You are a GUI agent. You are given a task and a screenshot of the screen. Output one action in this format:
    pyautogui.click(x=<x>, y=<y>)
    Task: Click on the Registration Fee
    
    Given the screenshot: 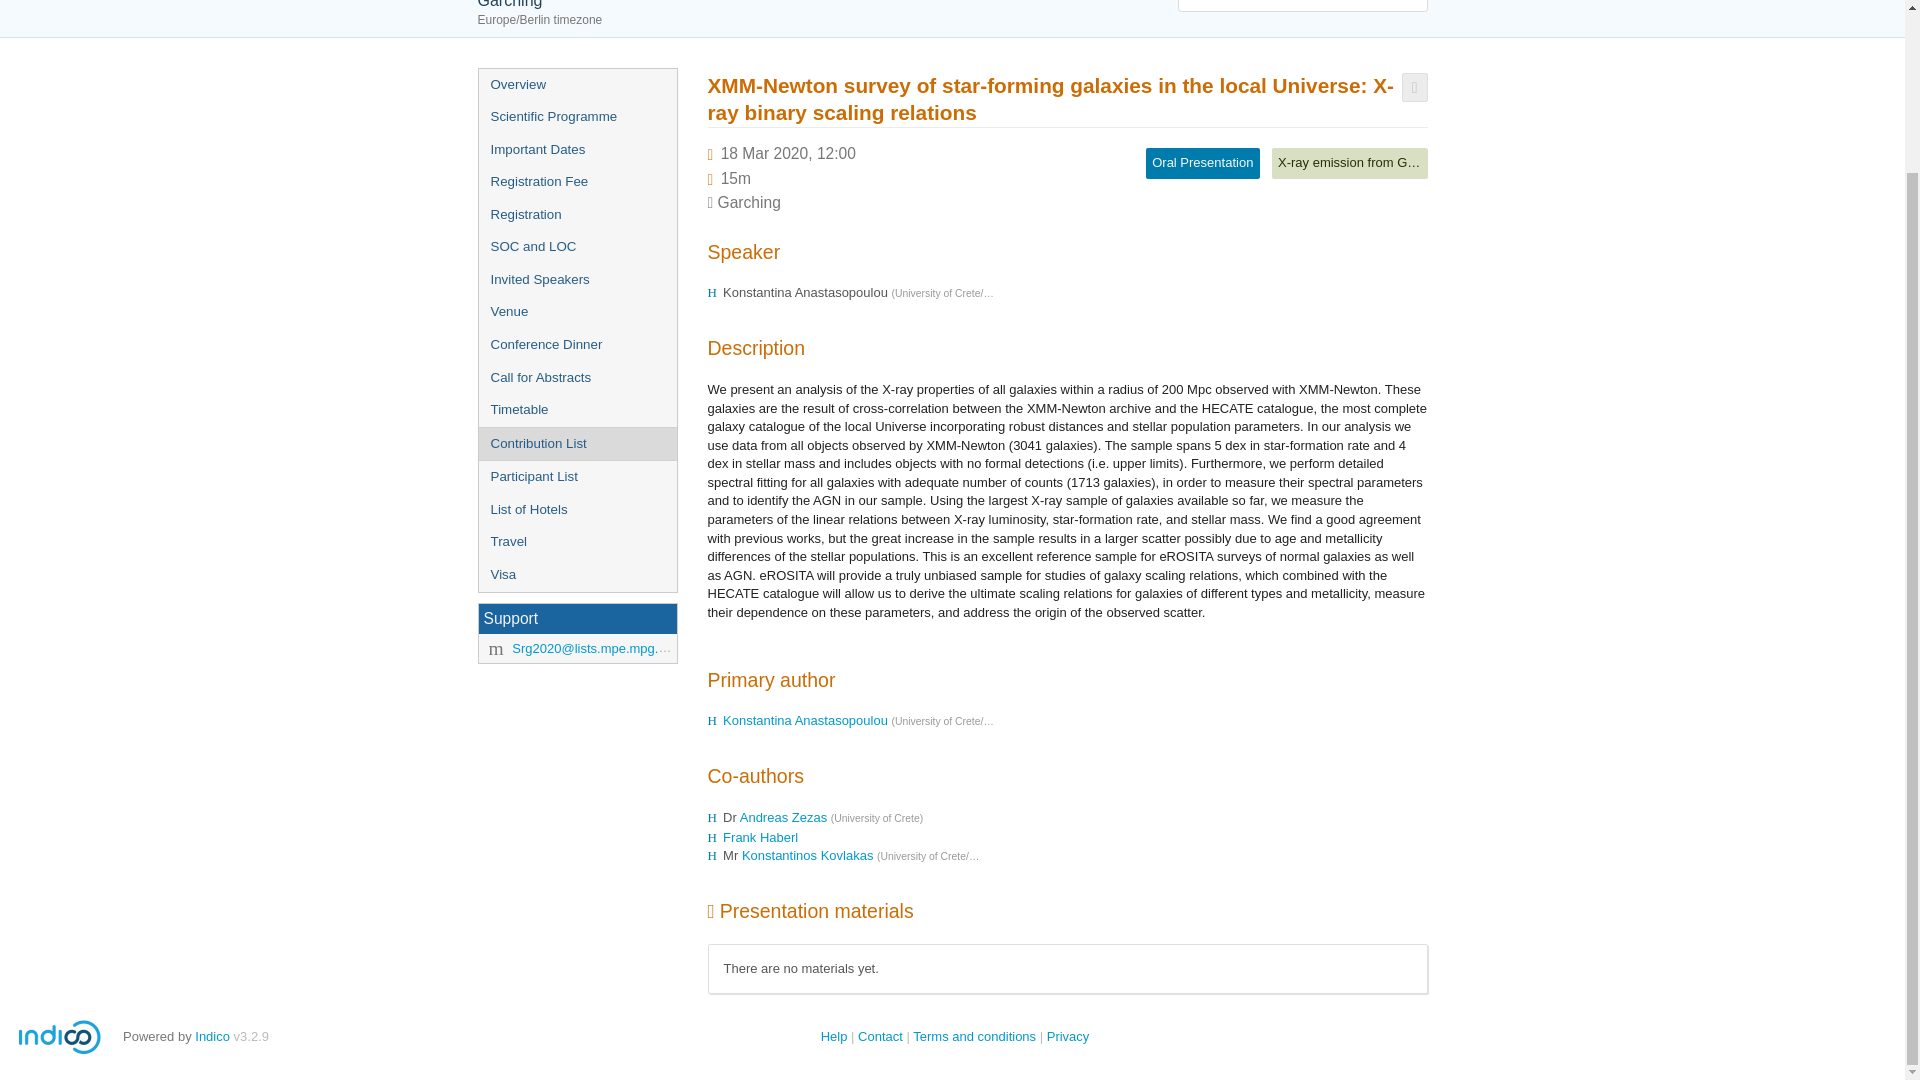 What is the action you would take?
    pyautogui.click(x=576, y=182)
    